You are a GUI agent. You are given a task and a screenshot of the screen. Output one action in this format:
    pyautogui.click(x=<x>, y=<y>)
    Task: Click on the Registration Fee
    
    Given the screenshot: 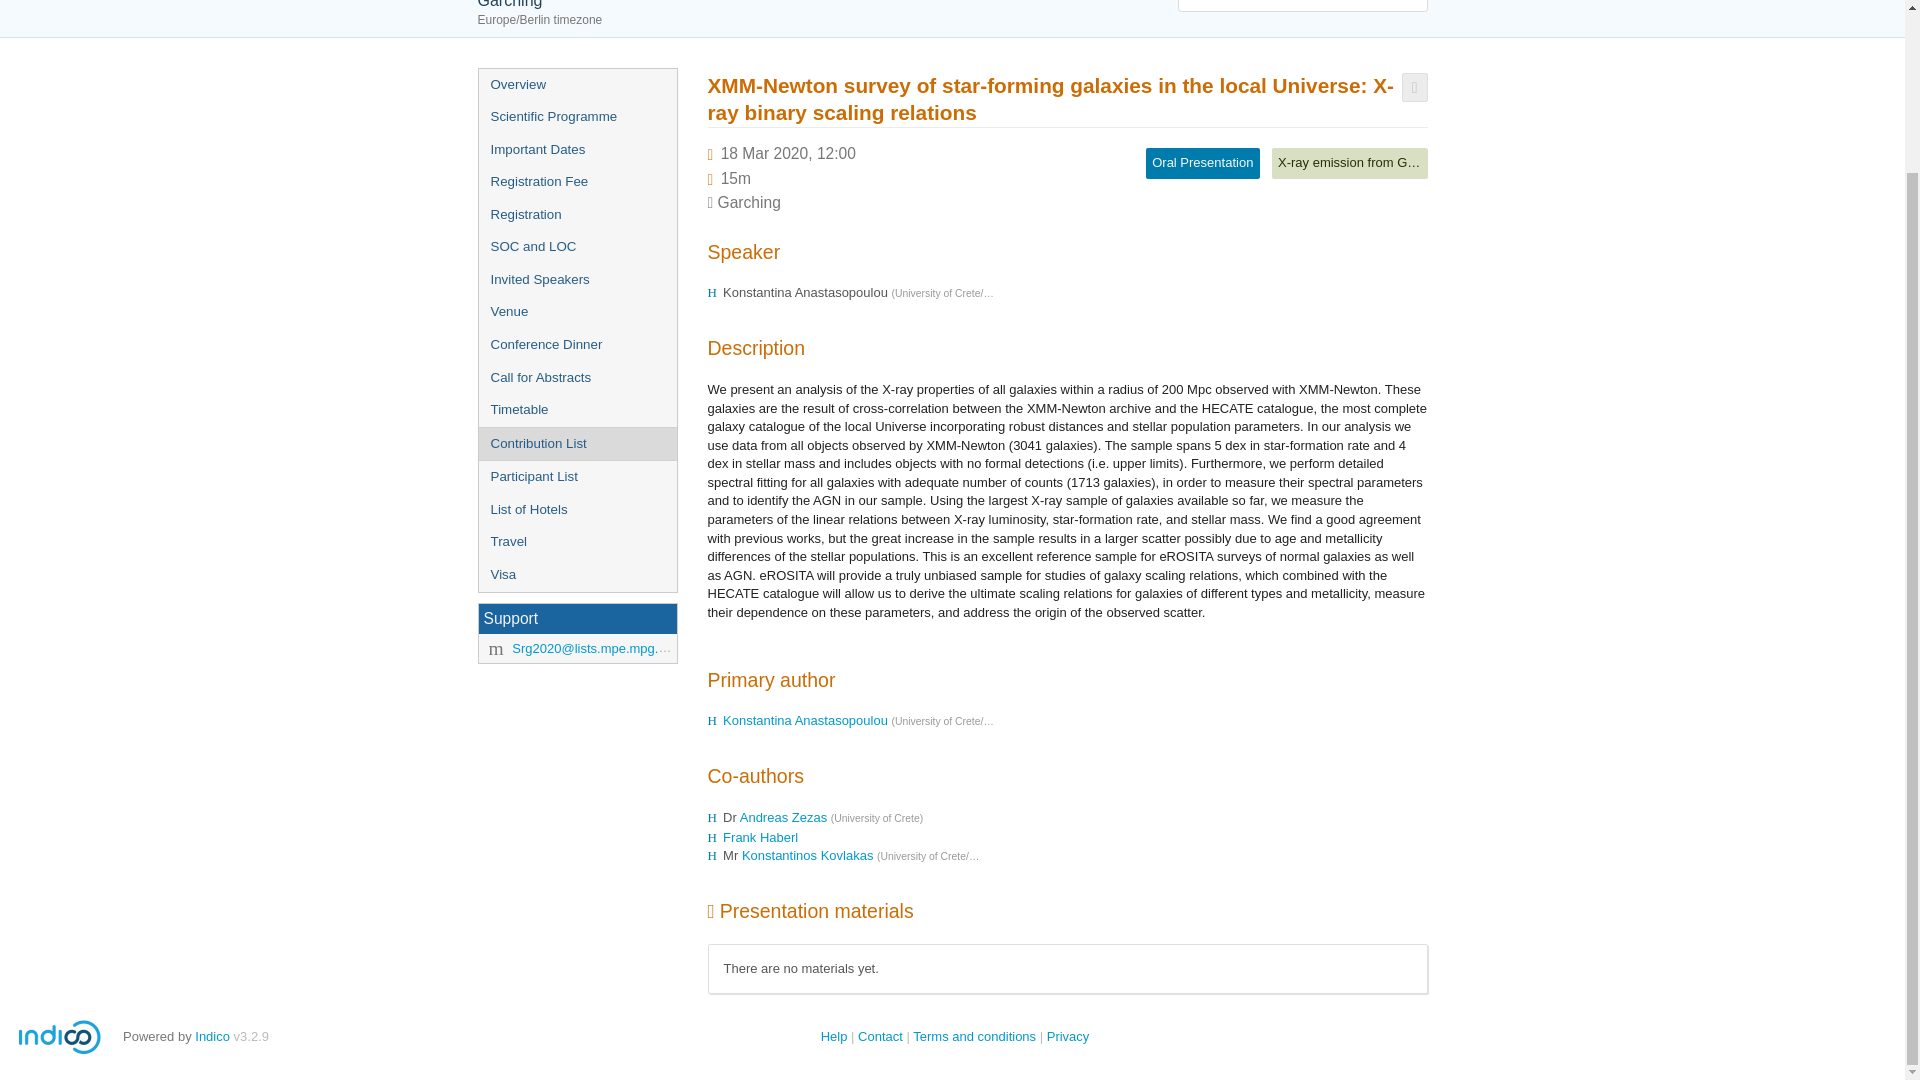 What is the action you would take?
    pyautogui.click(x=576, y=182)
    